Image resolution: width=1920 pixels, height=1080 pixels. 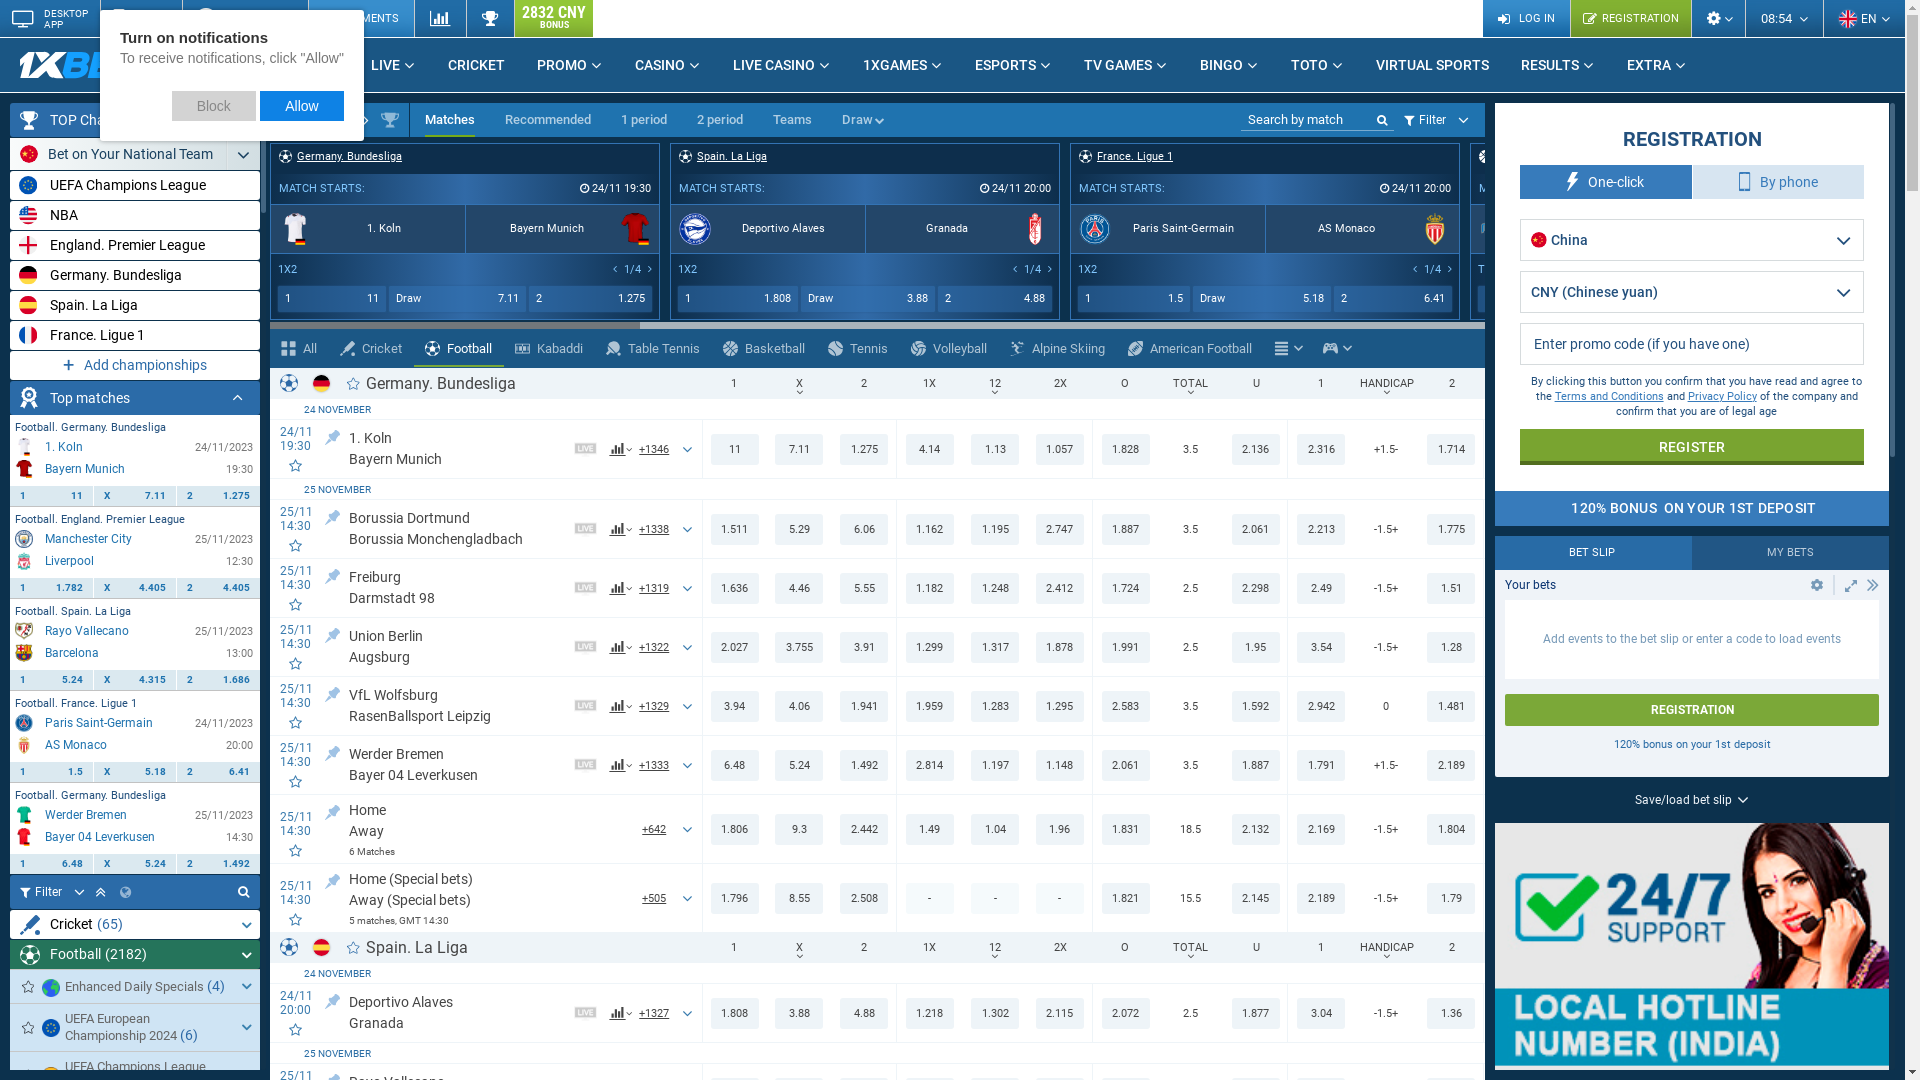 What do you see at coordinates (858, 348) in the screenshot?
I see `Tennis` at bounding box center [858, 348].